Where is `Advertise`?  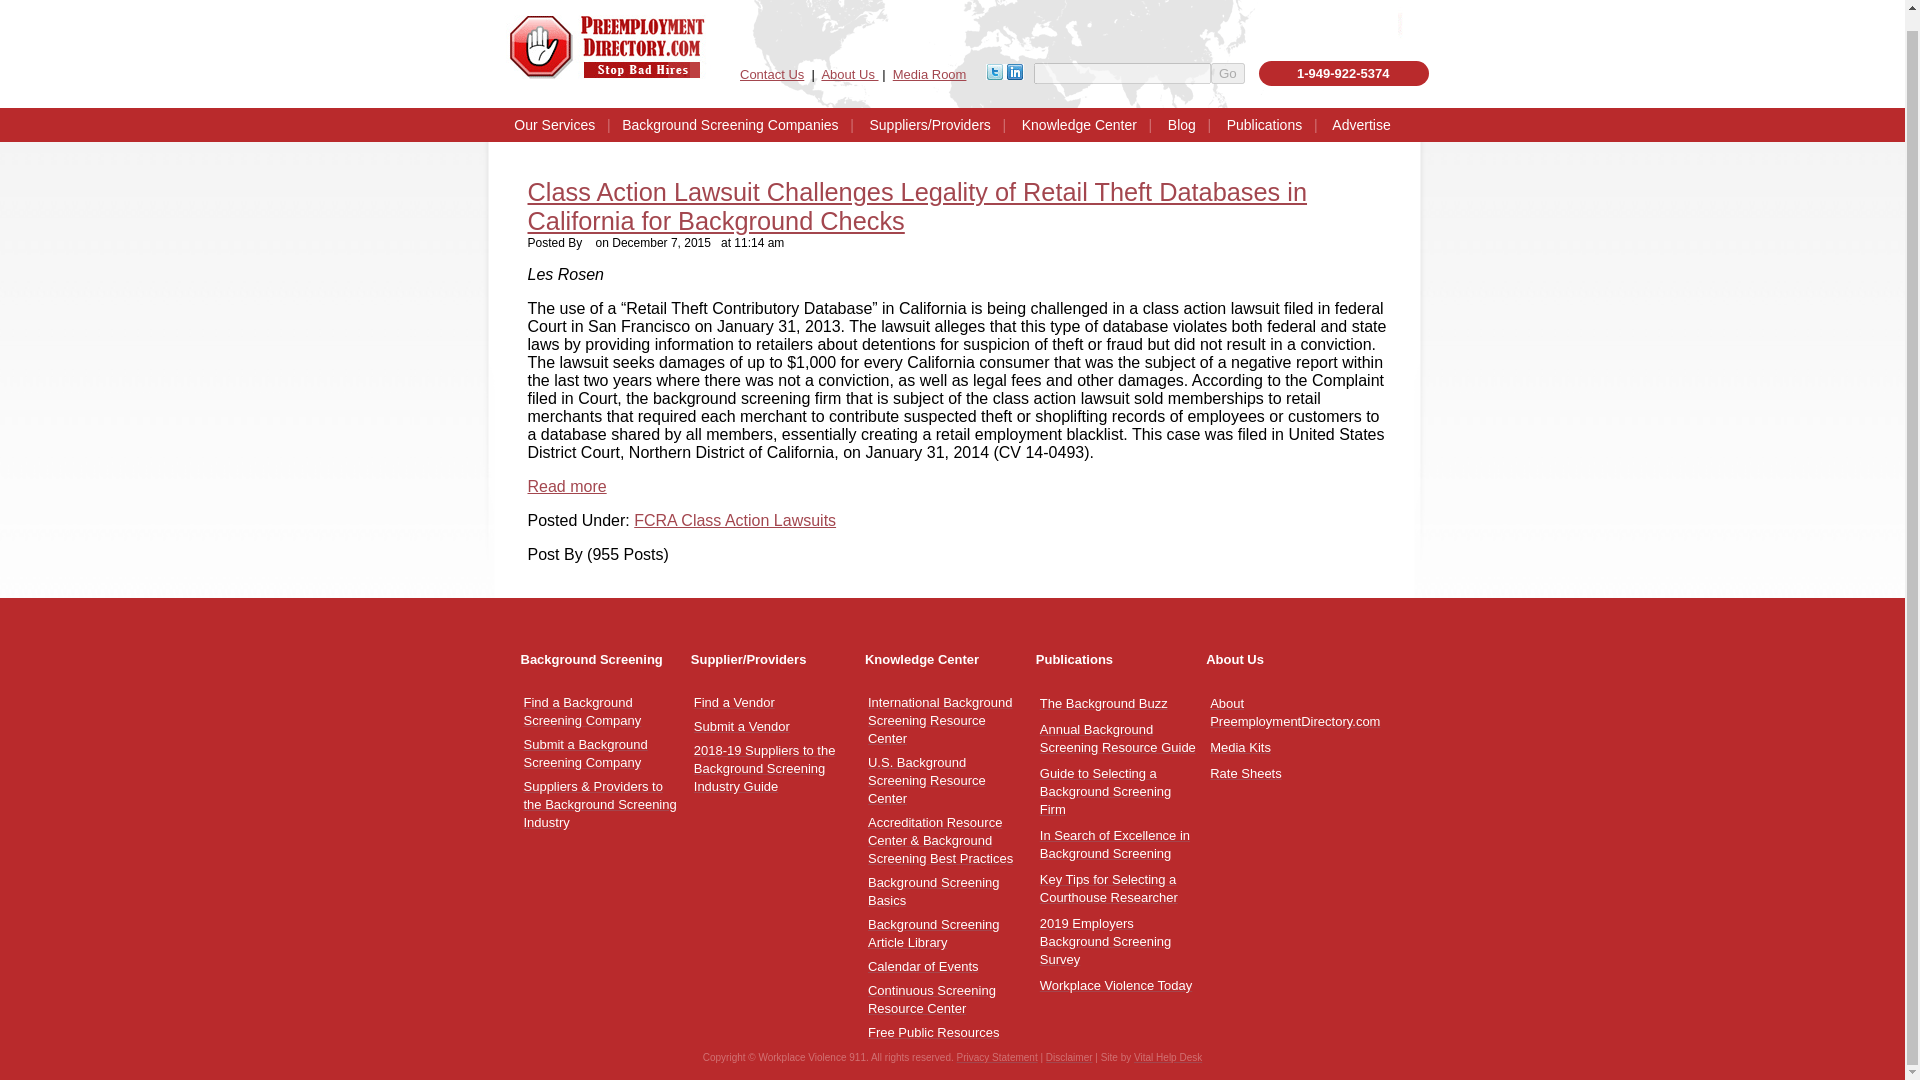
Advertise is located at coordinates (734, 702).